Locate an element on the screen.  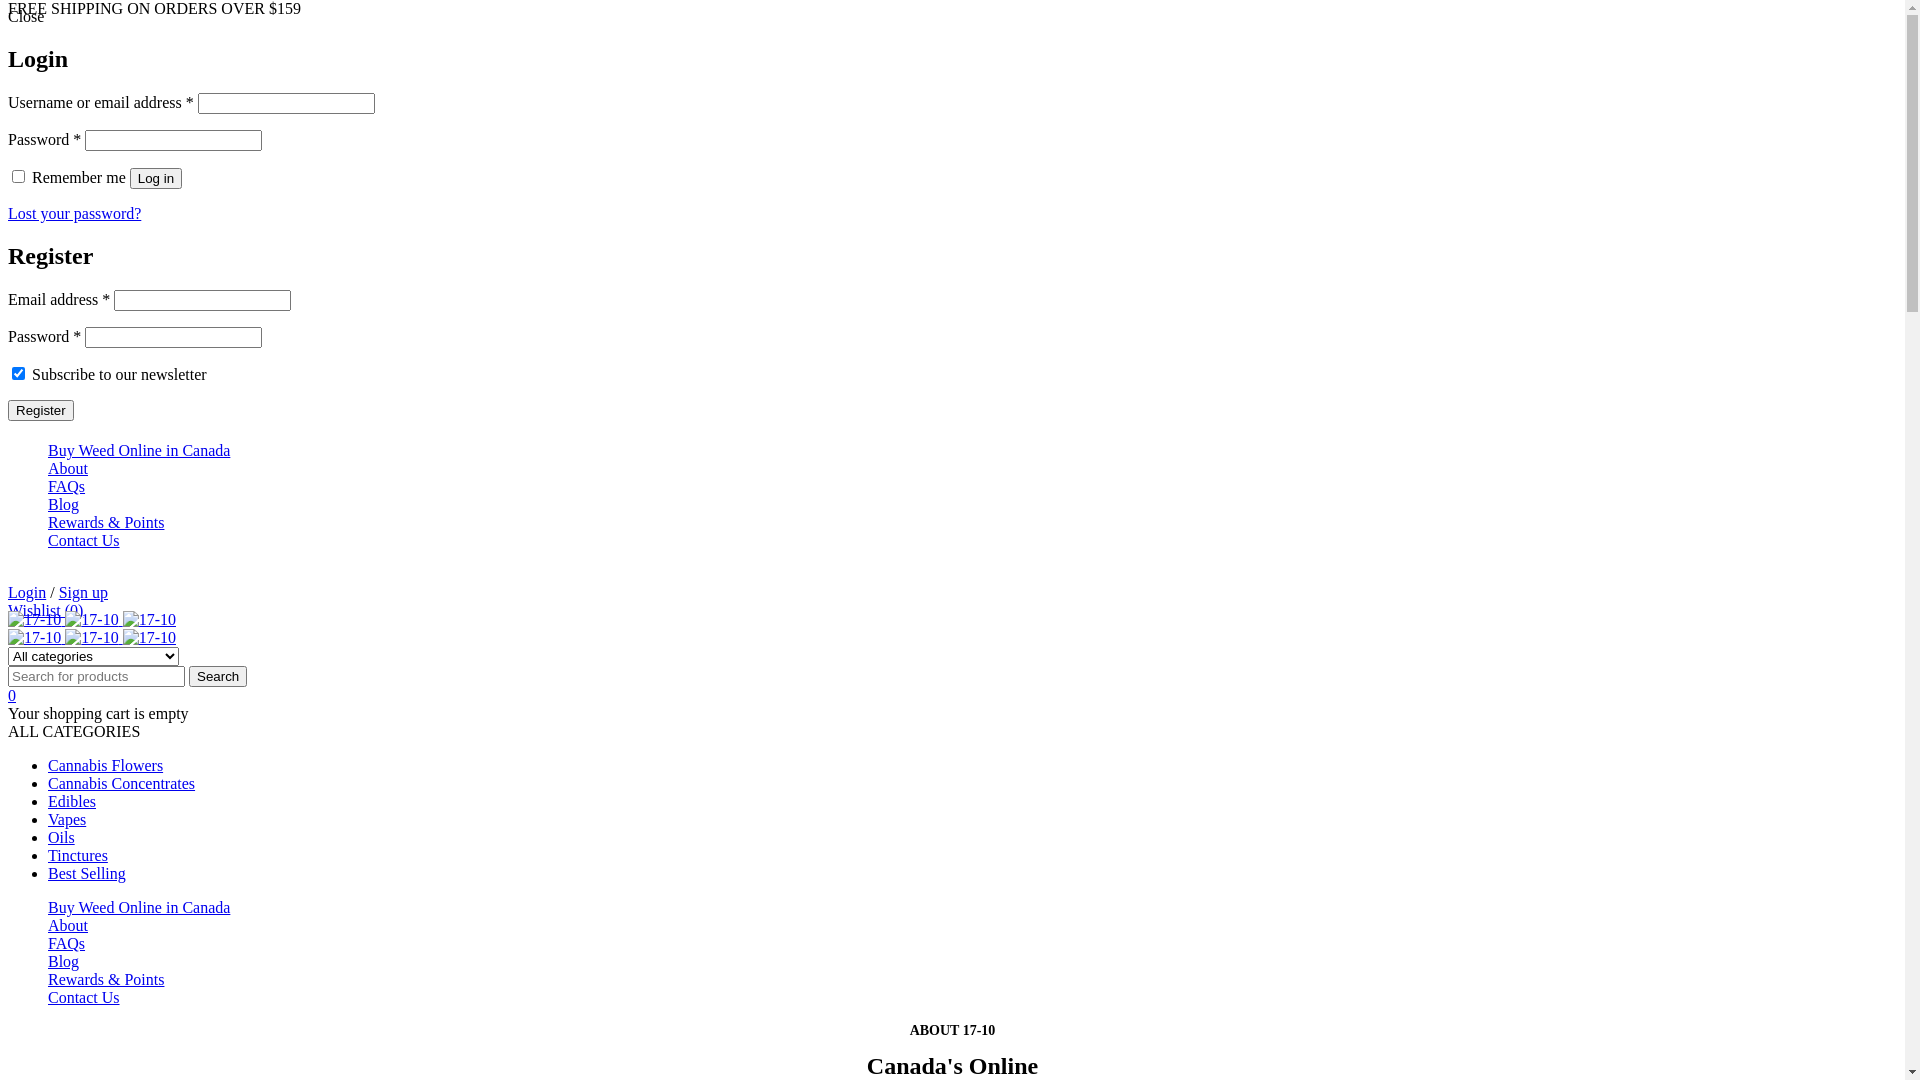
Register is located at coordinates (41, 410).